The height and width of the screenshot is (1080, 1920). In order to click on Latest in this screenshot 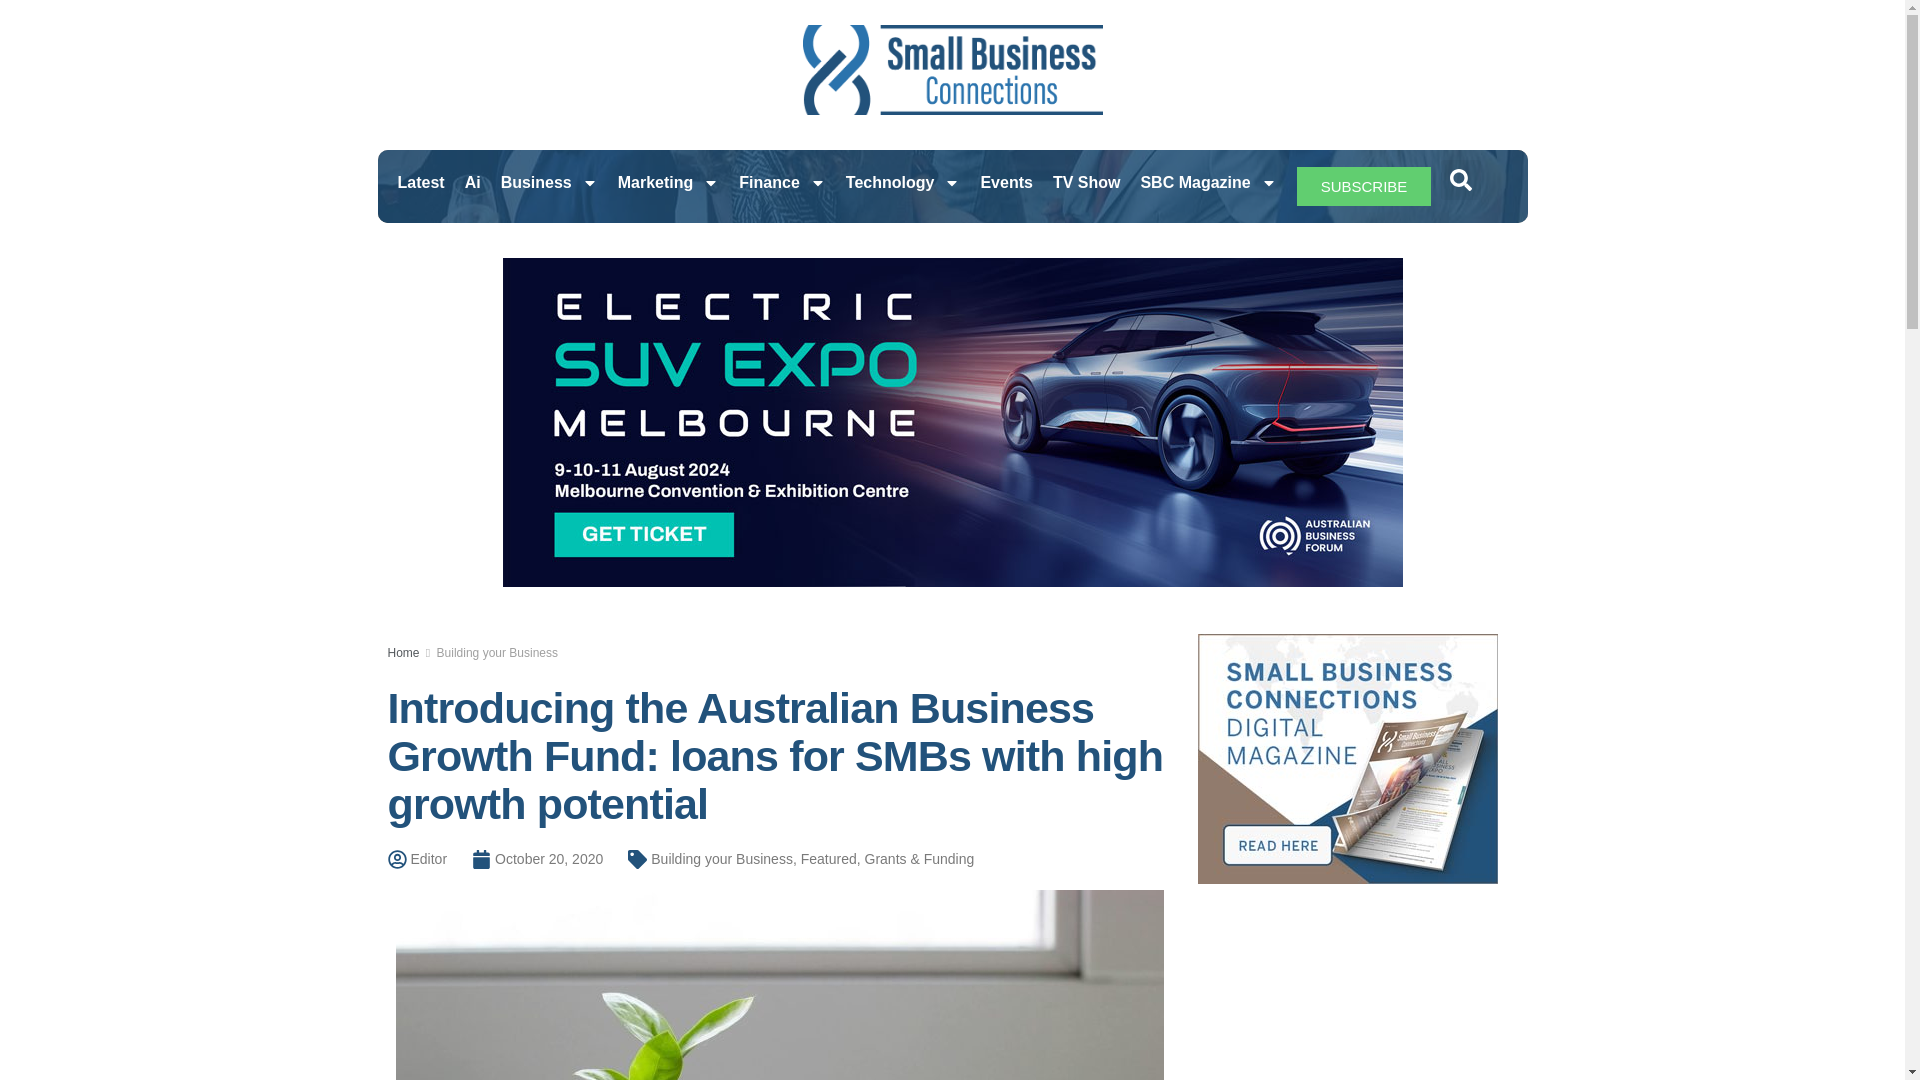, I will do `click(421, 182)`.